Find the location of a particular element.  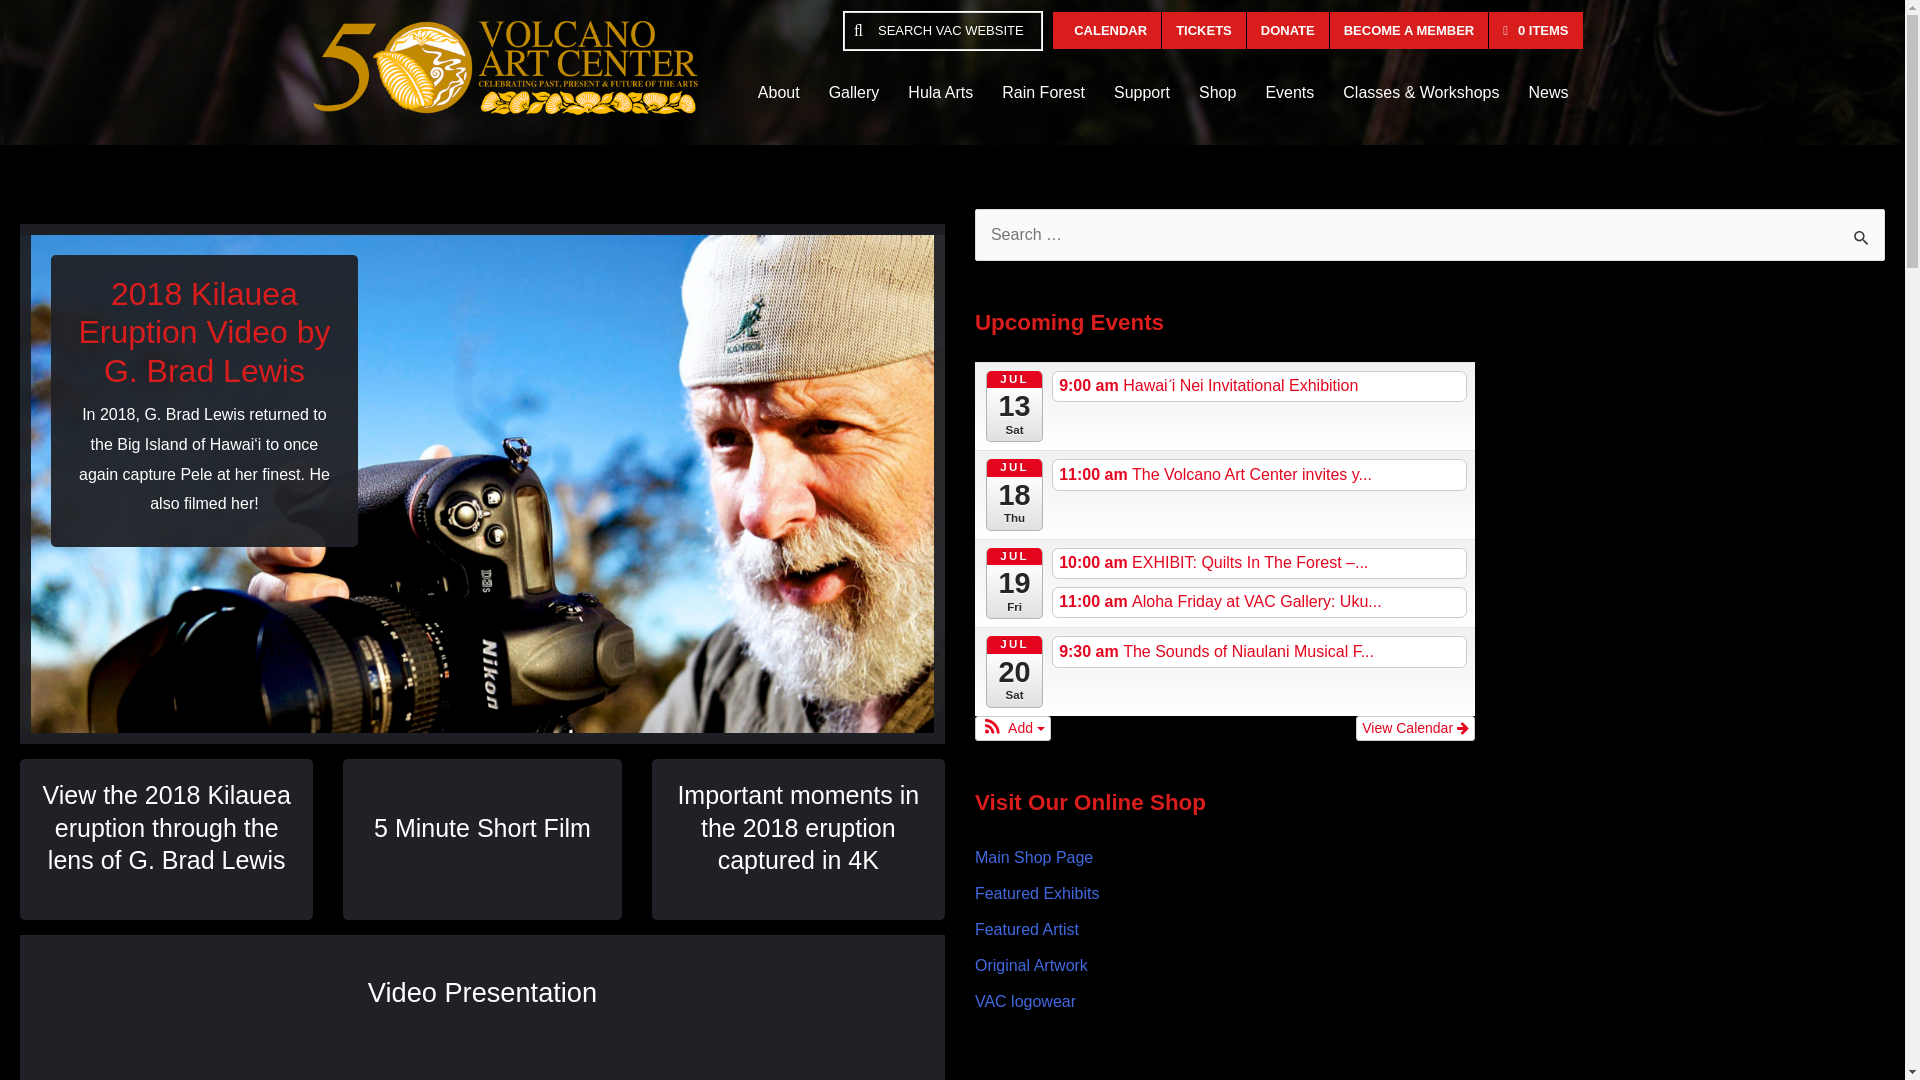

Start shopping is located at coordinates (1536, 30).